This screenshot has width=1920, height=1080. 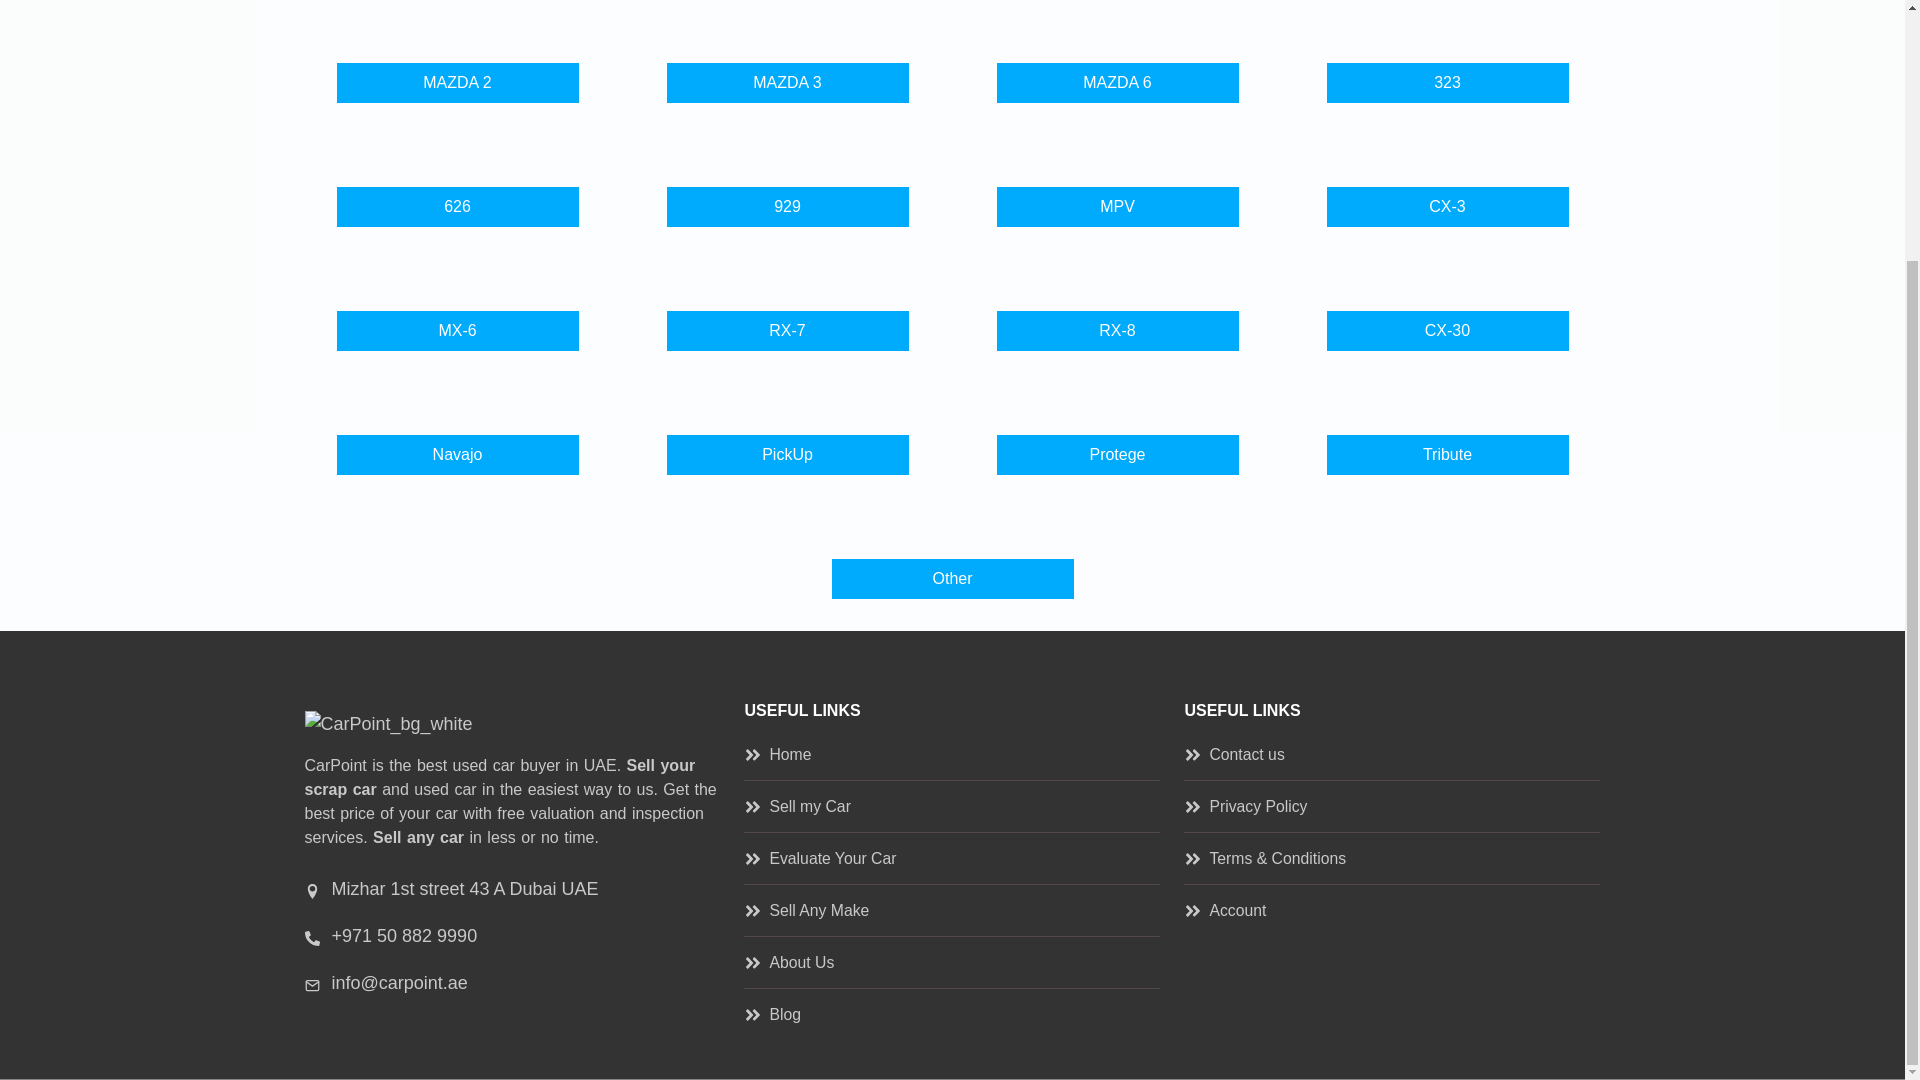 I want to click on Mizhar 1st street 43 A Dubai UAE, so click(x=450, y=888).